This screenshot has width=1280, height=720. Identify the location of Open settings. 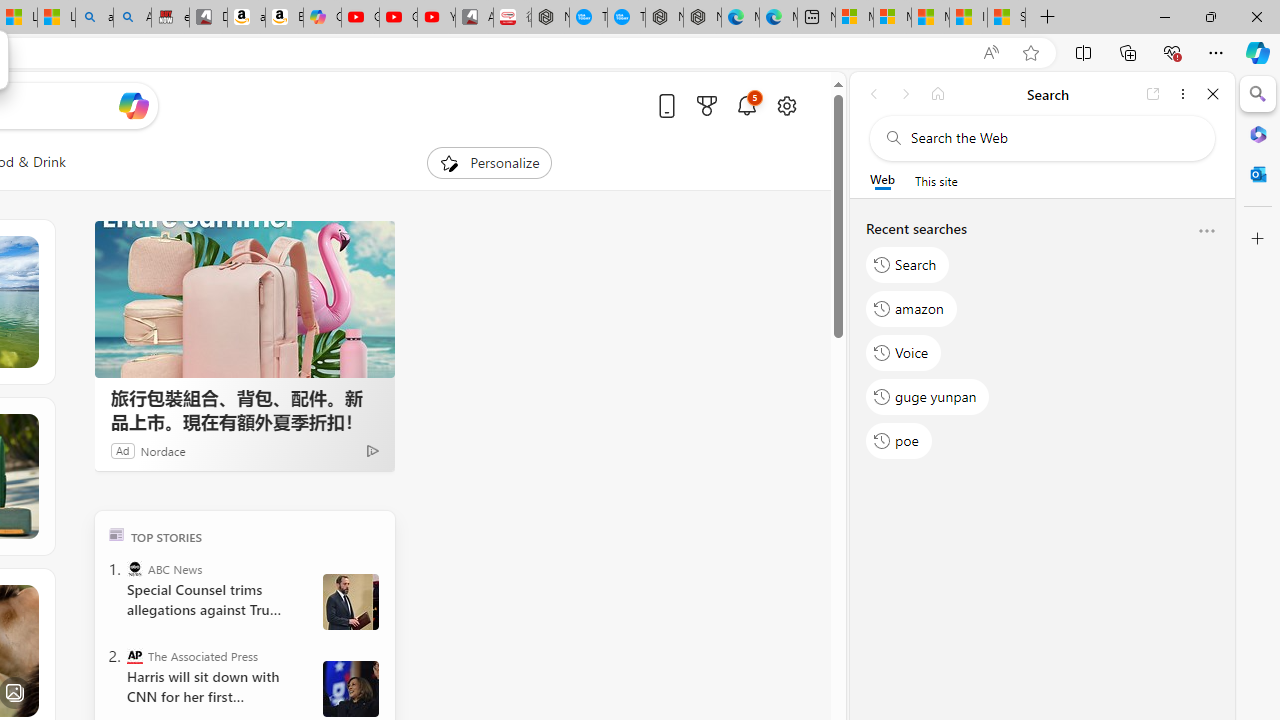
(786, 105).